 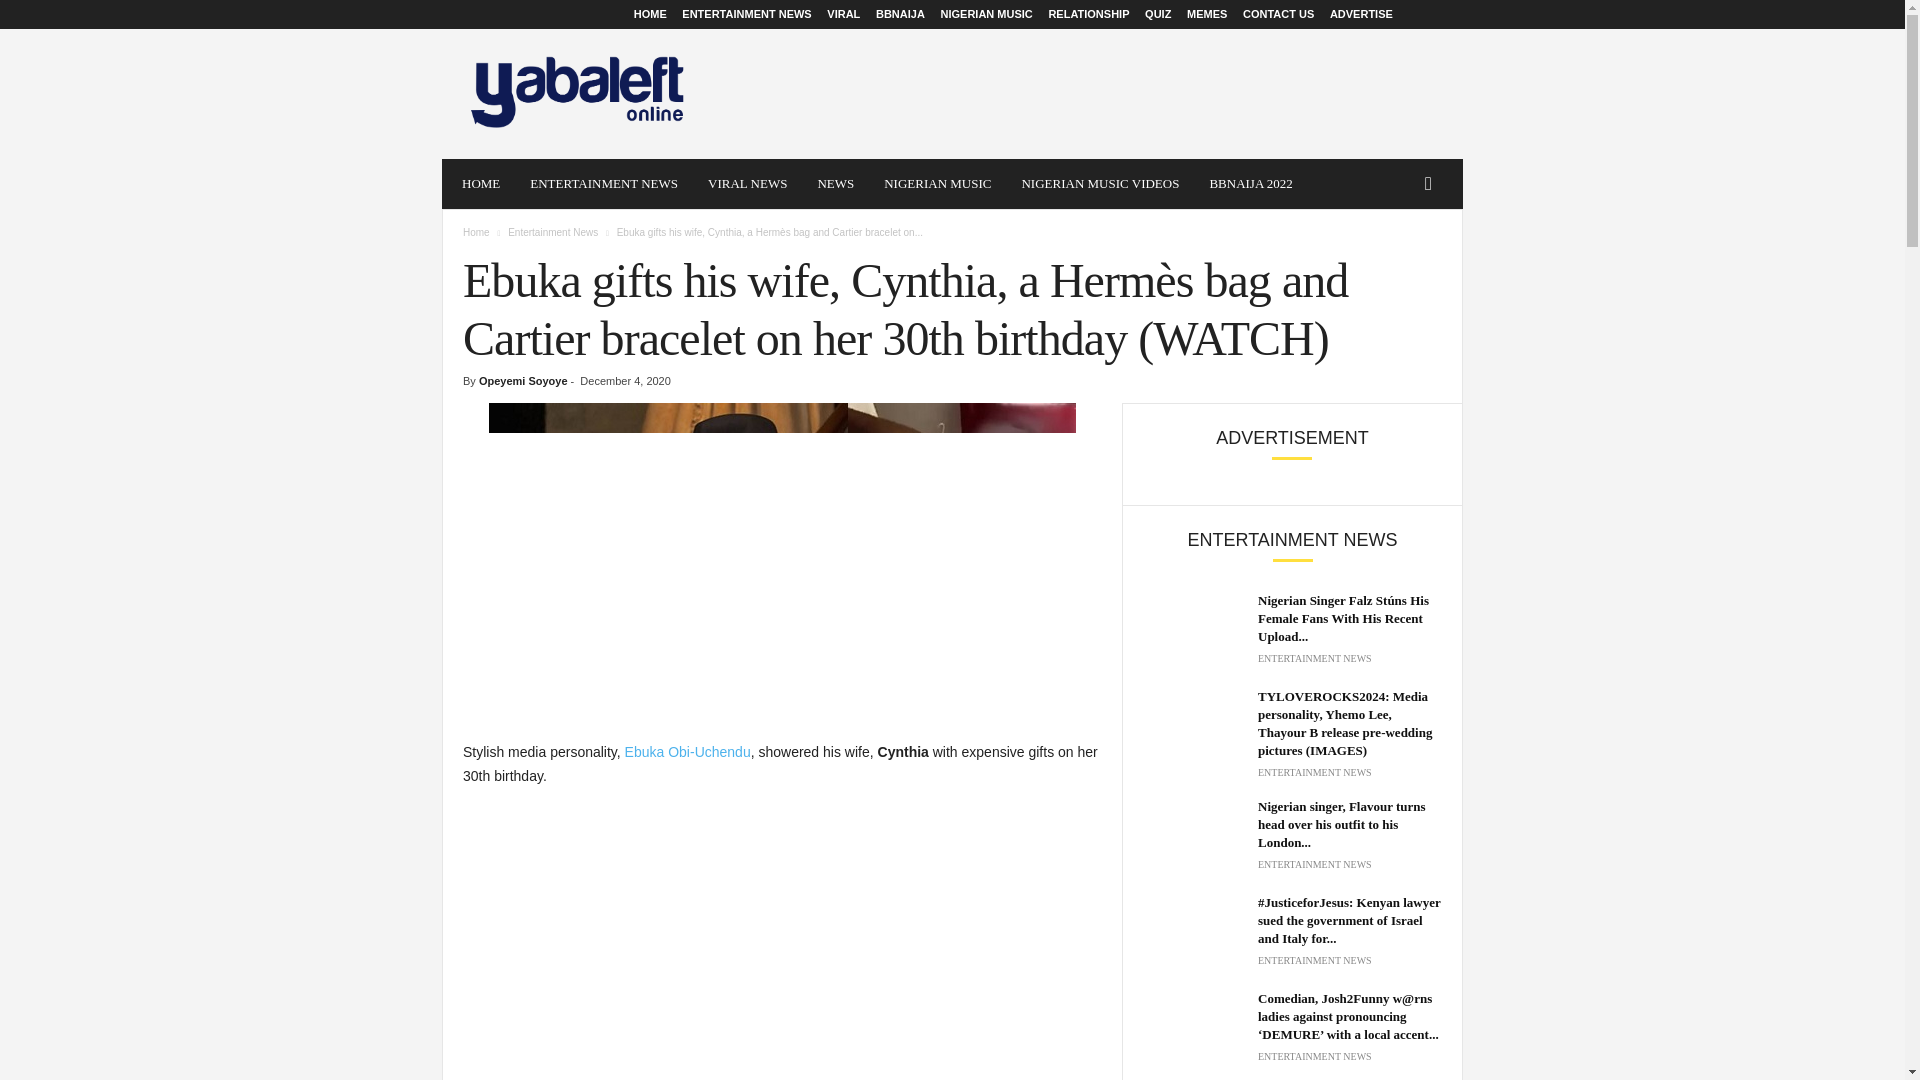 I want to click on RELATIONSHIP, so click(x=1088, y=14).